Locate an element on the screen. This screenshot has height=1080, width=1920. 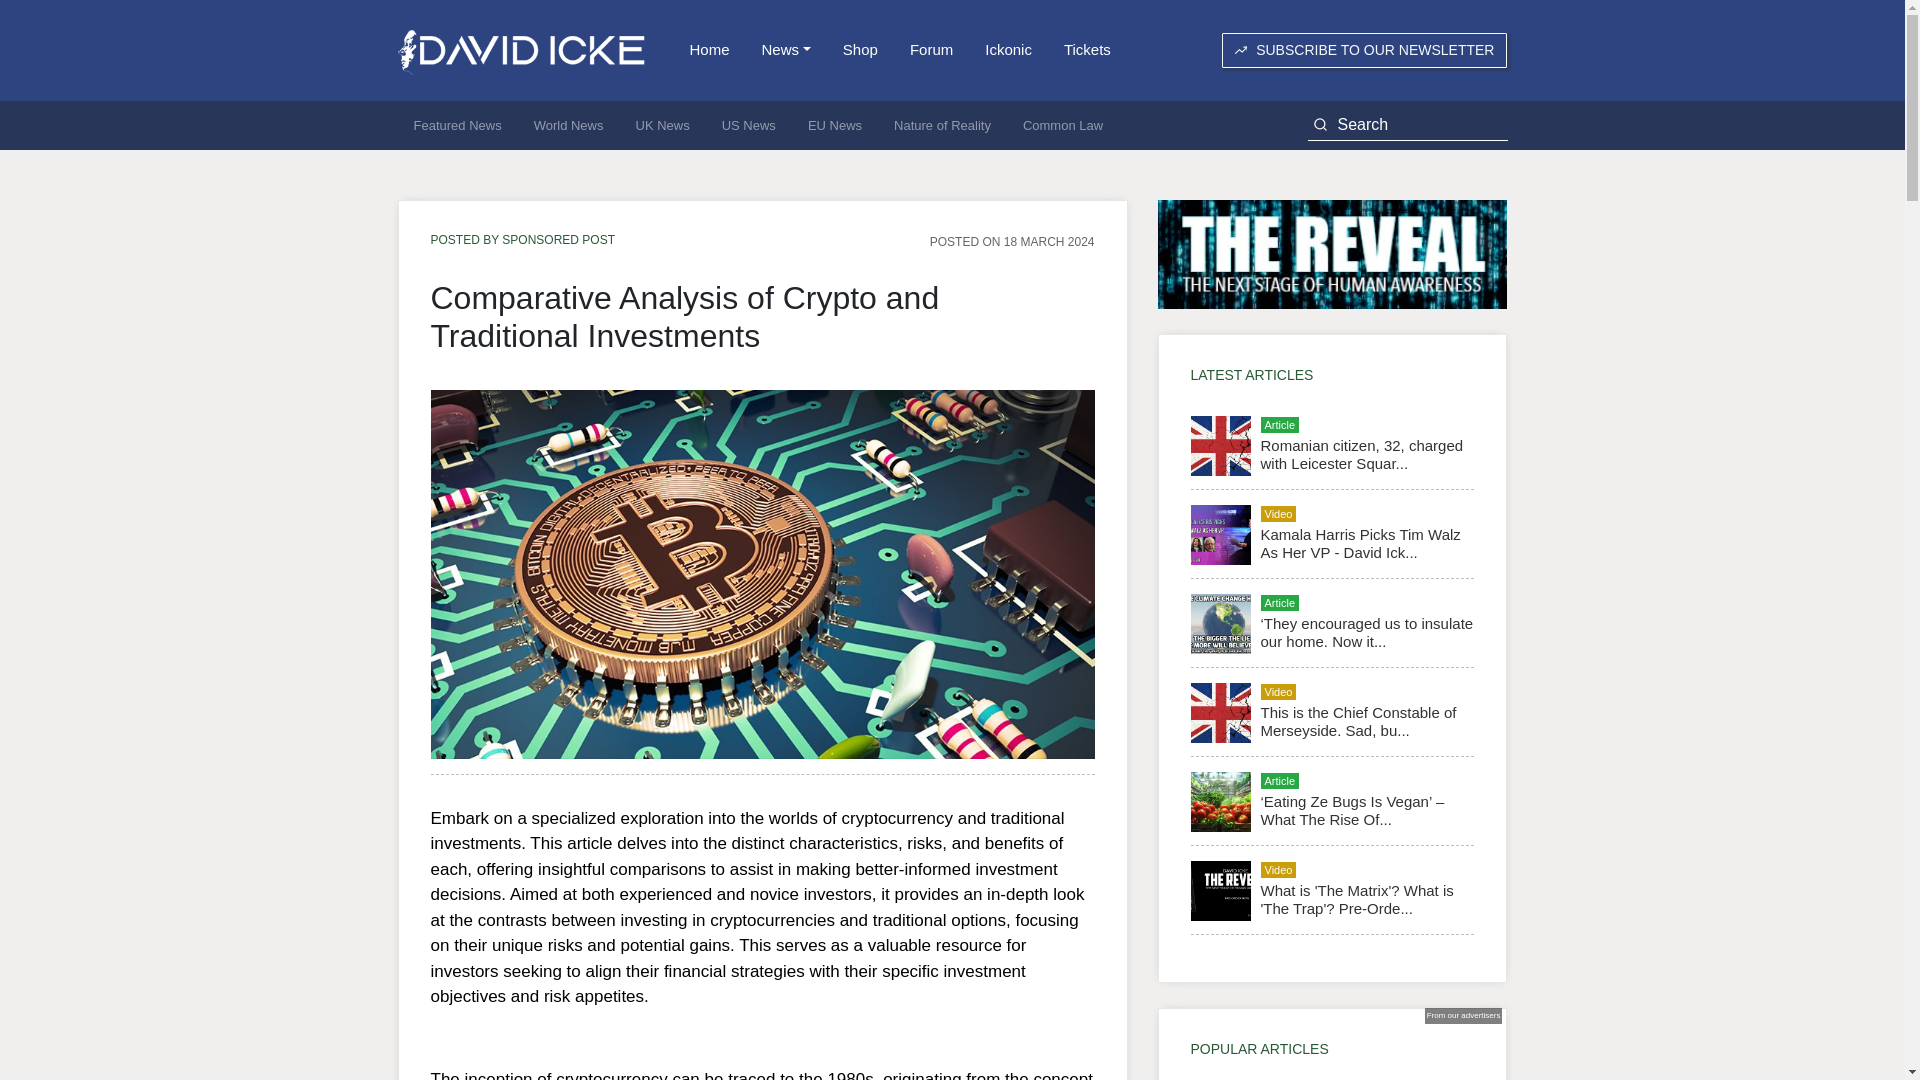
Featured News is located at coordinates (458, 126).